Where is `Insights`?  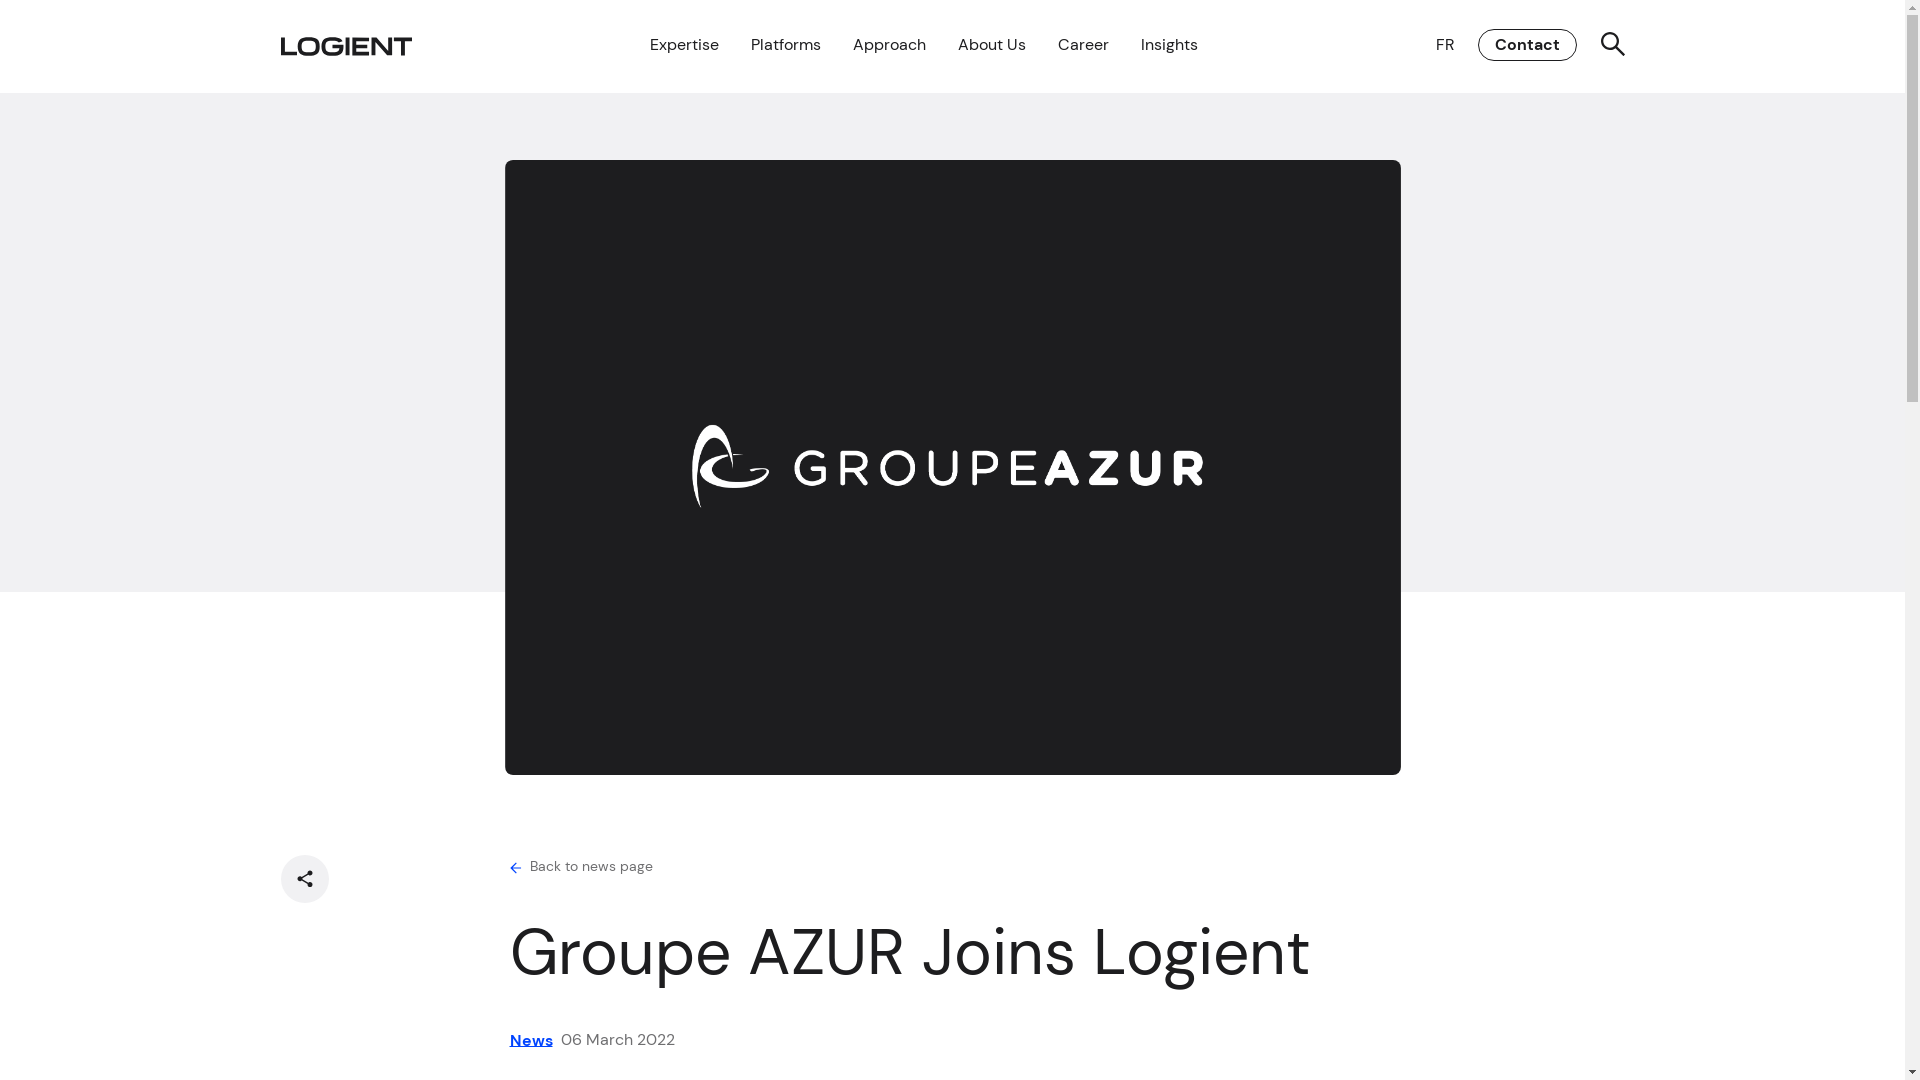
Insights is located at coordinates (1168, 45).